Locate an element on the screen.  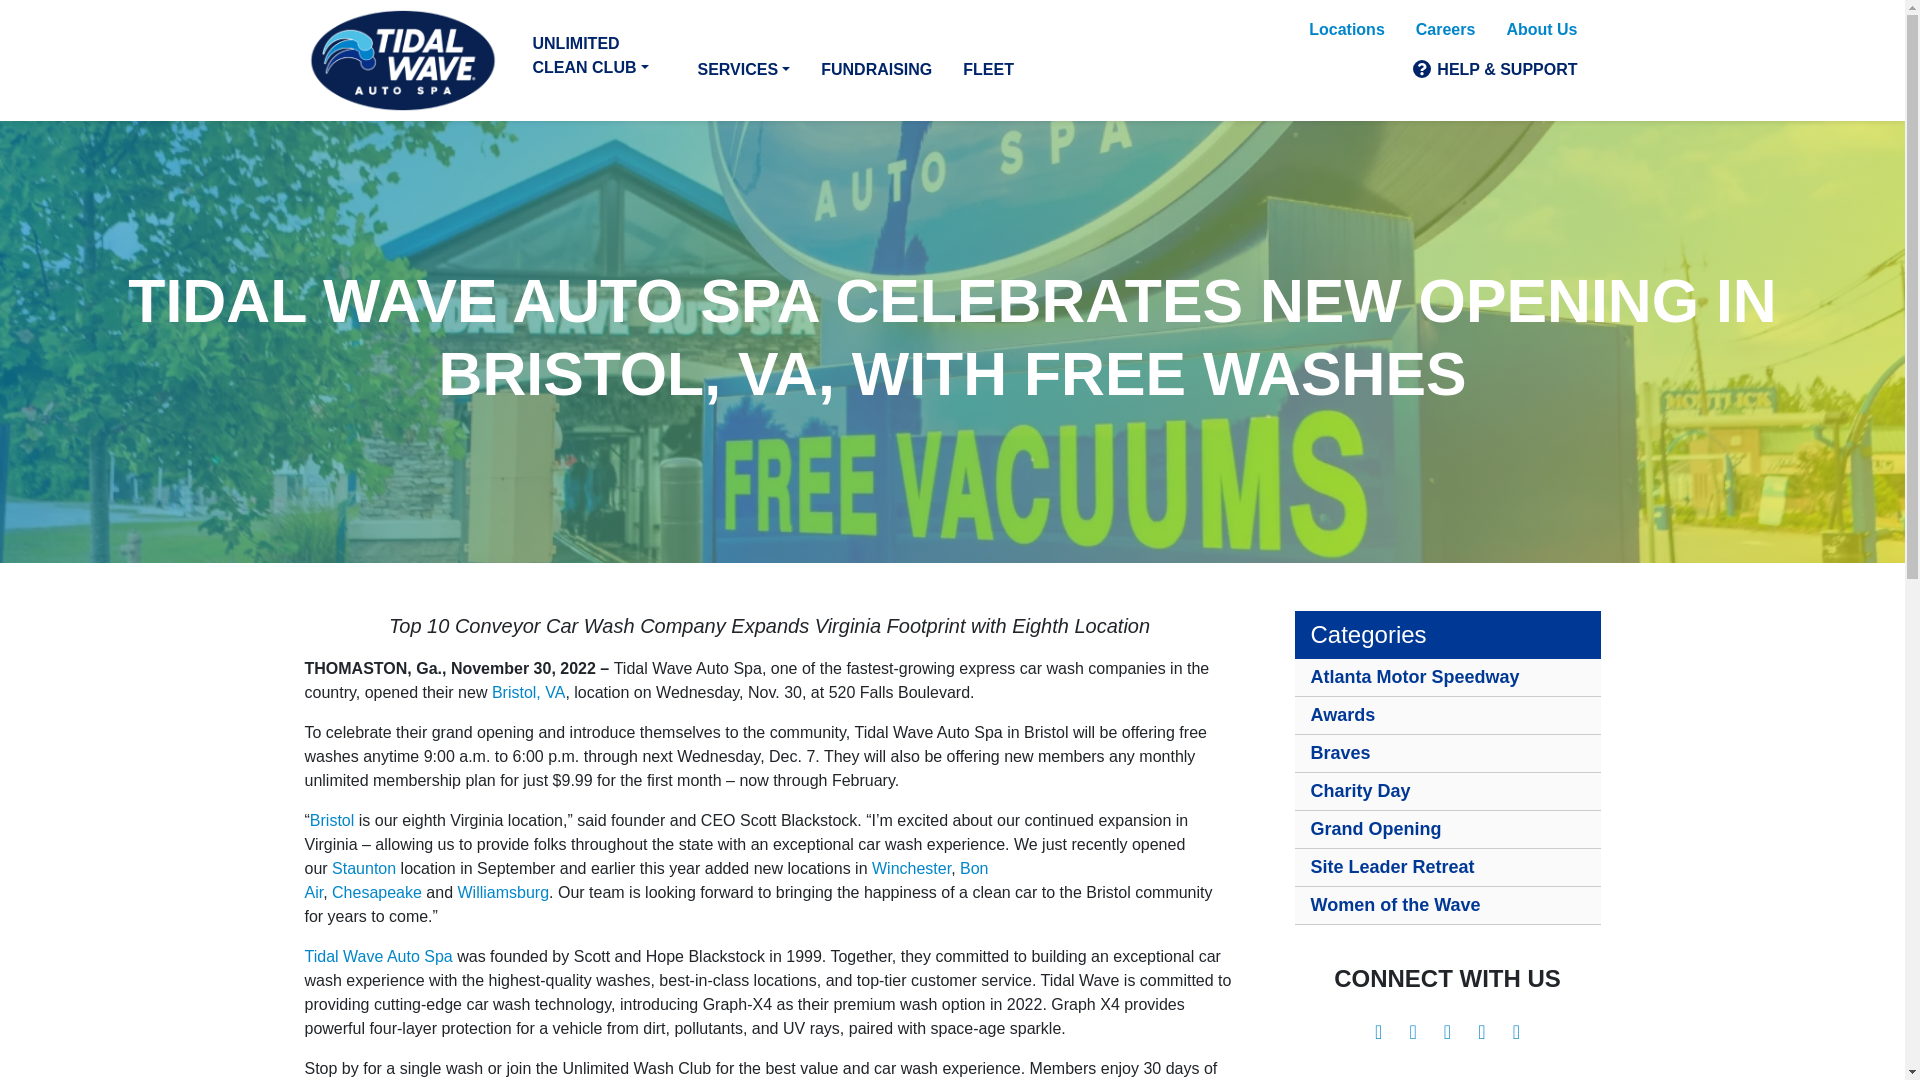
Unlimited Clean Club is located at coordinates (598, 55).